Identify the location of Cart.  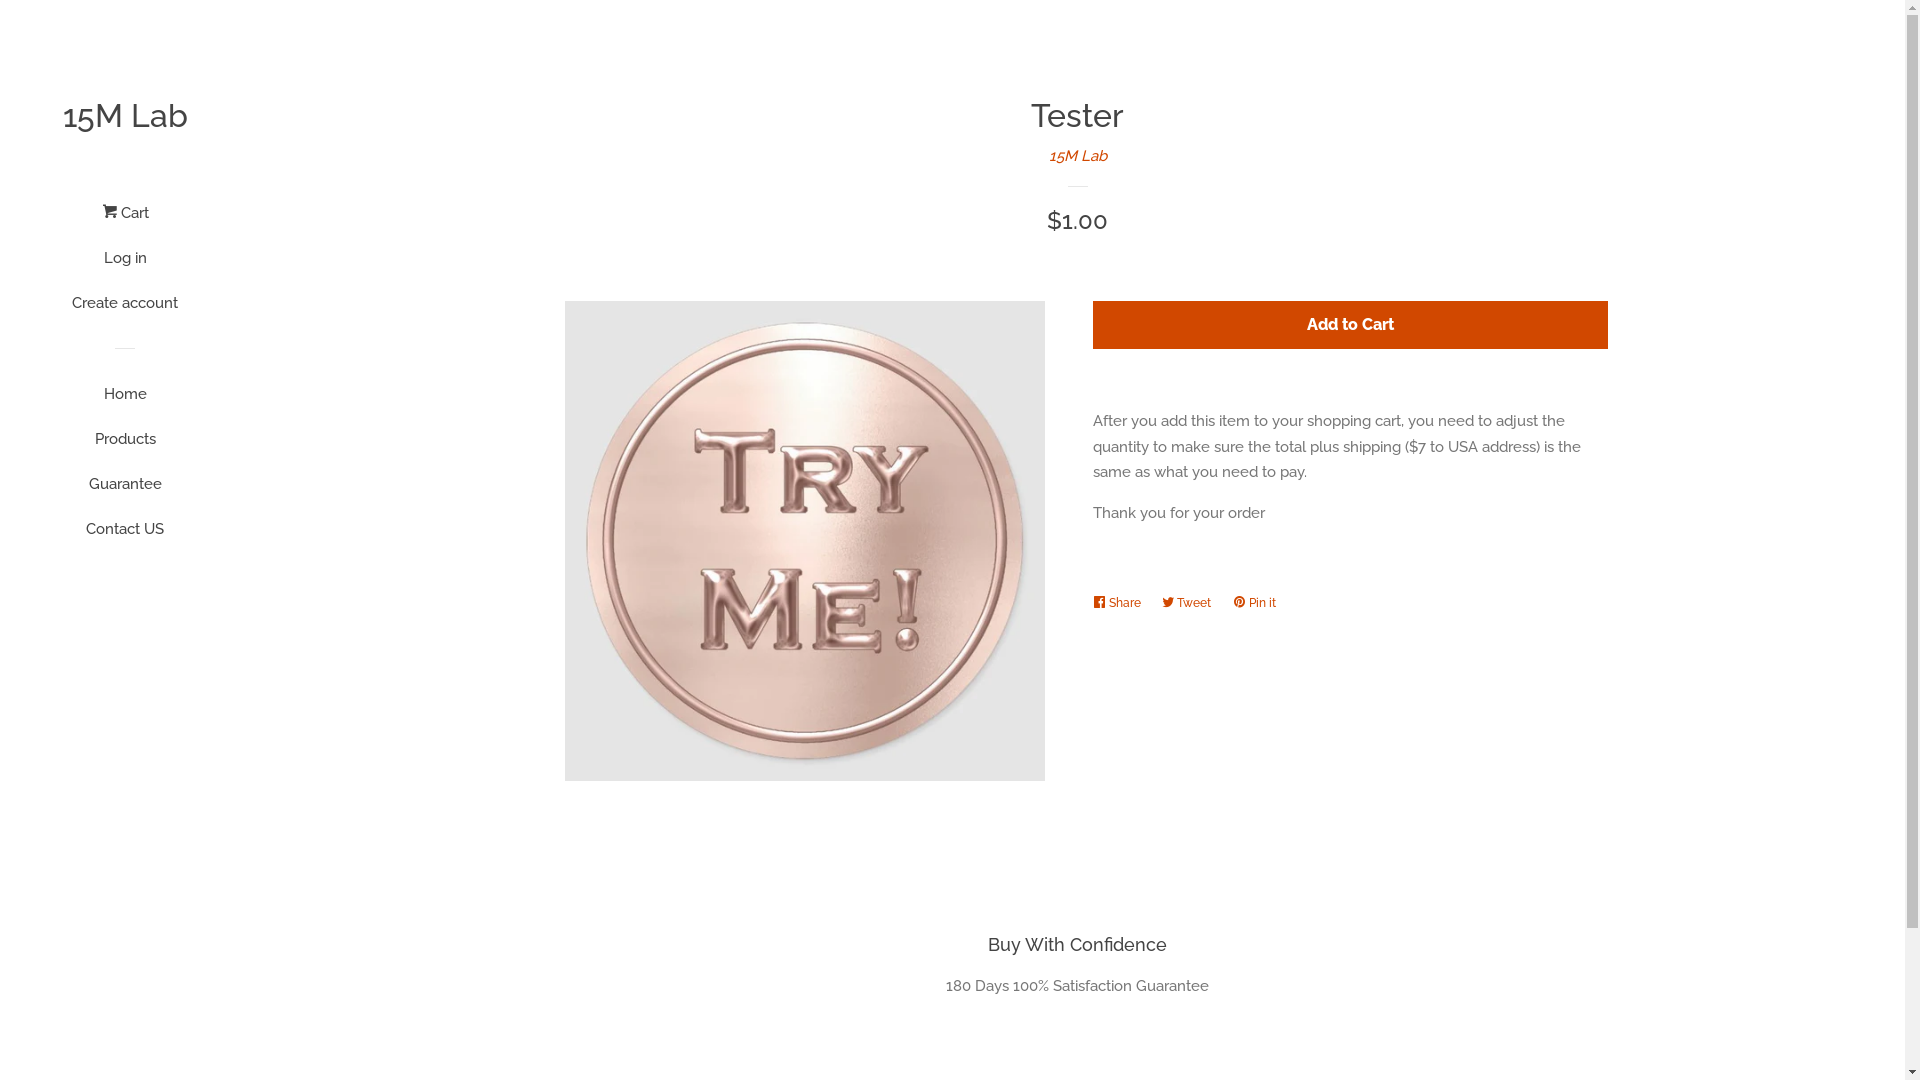
(126, 220).